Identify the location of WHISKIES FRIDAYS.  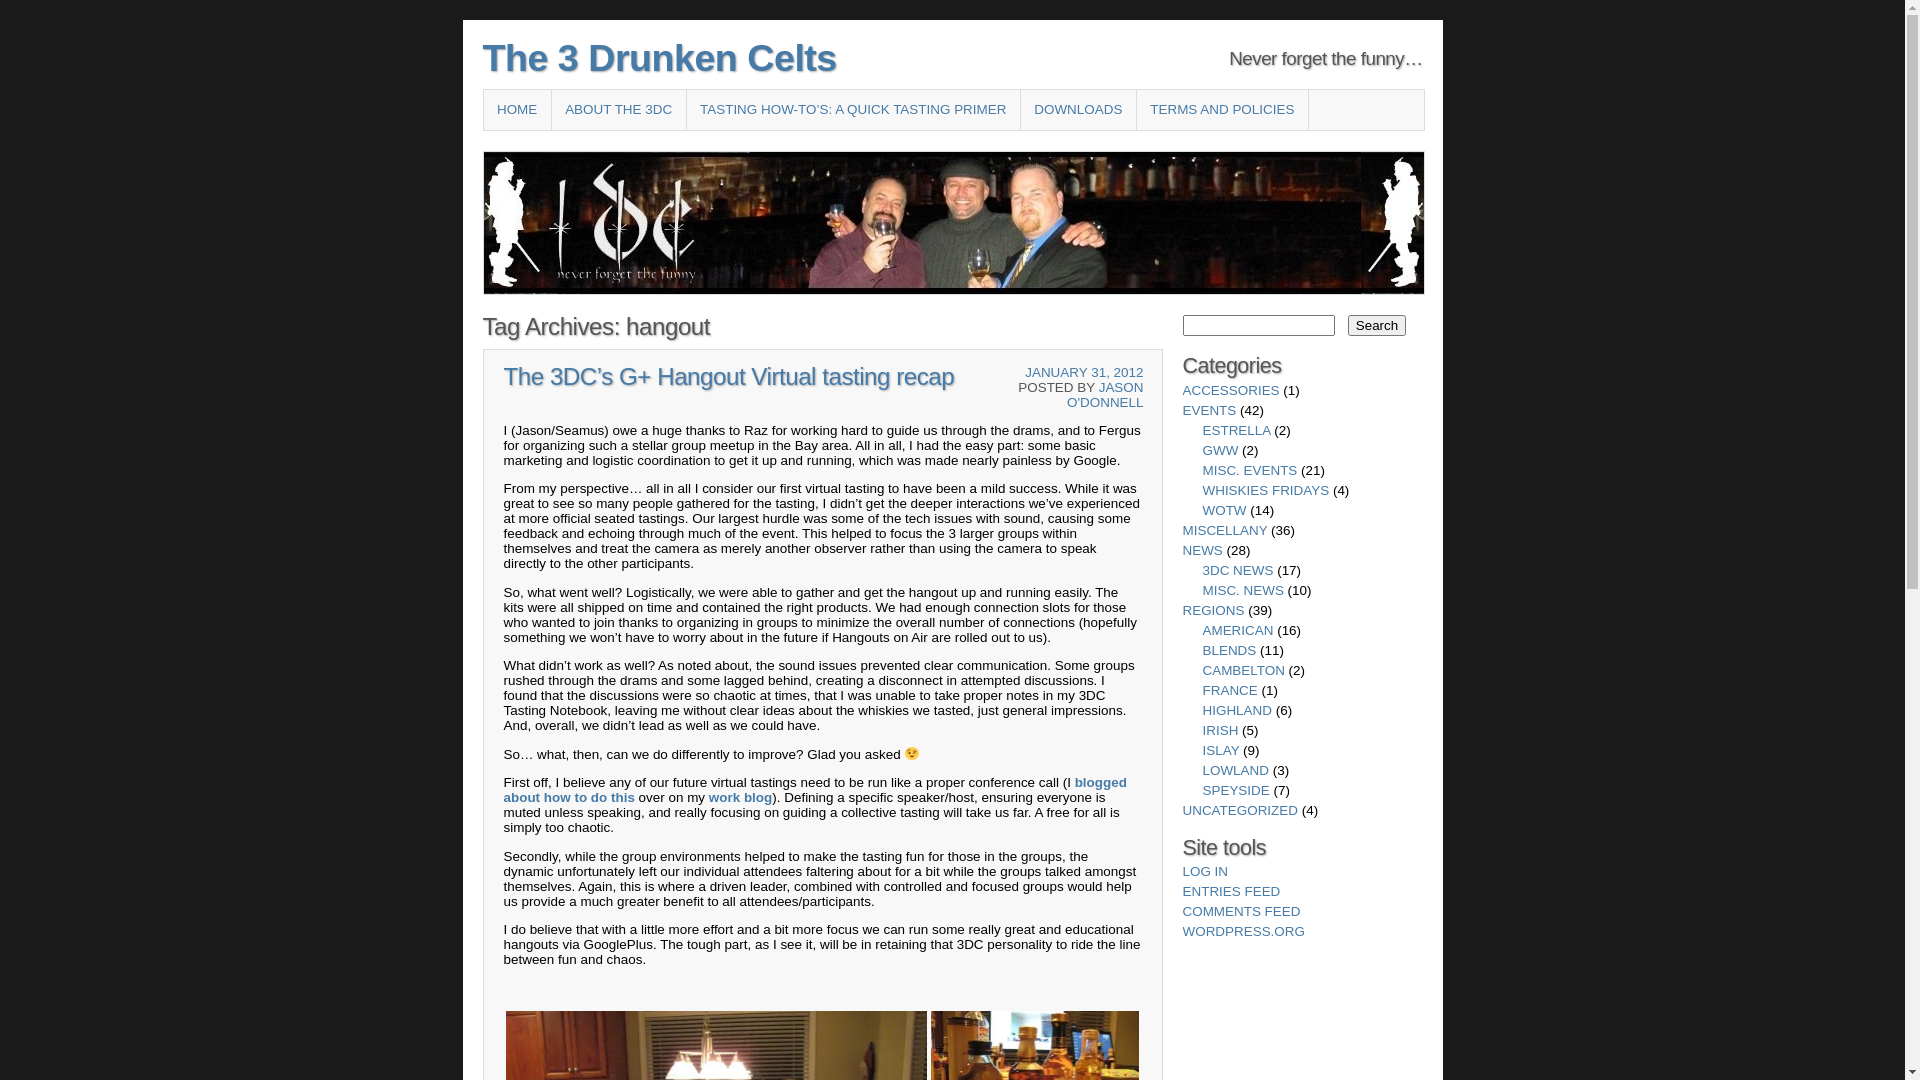
(1266, 490).